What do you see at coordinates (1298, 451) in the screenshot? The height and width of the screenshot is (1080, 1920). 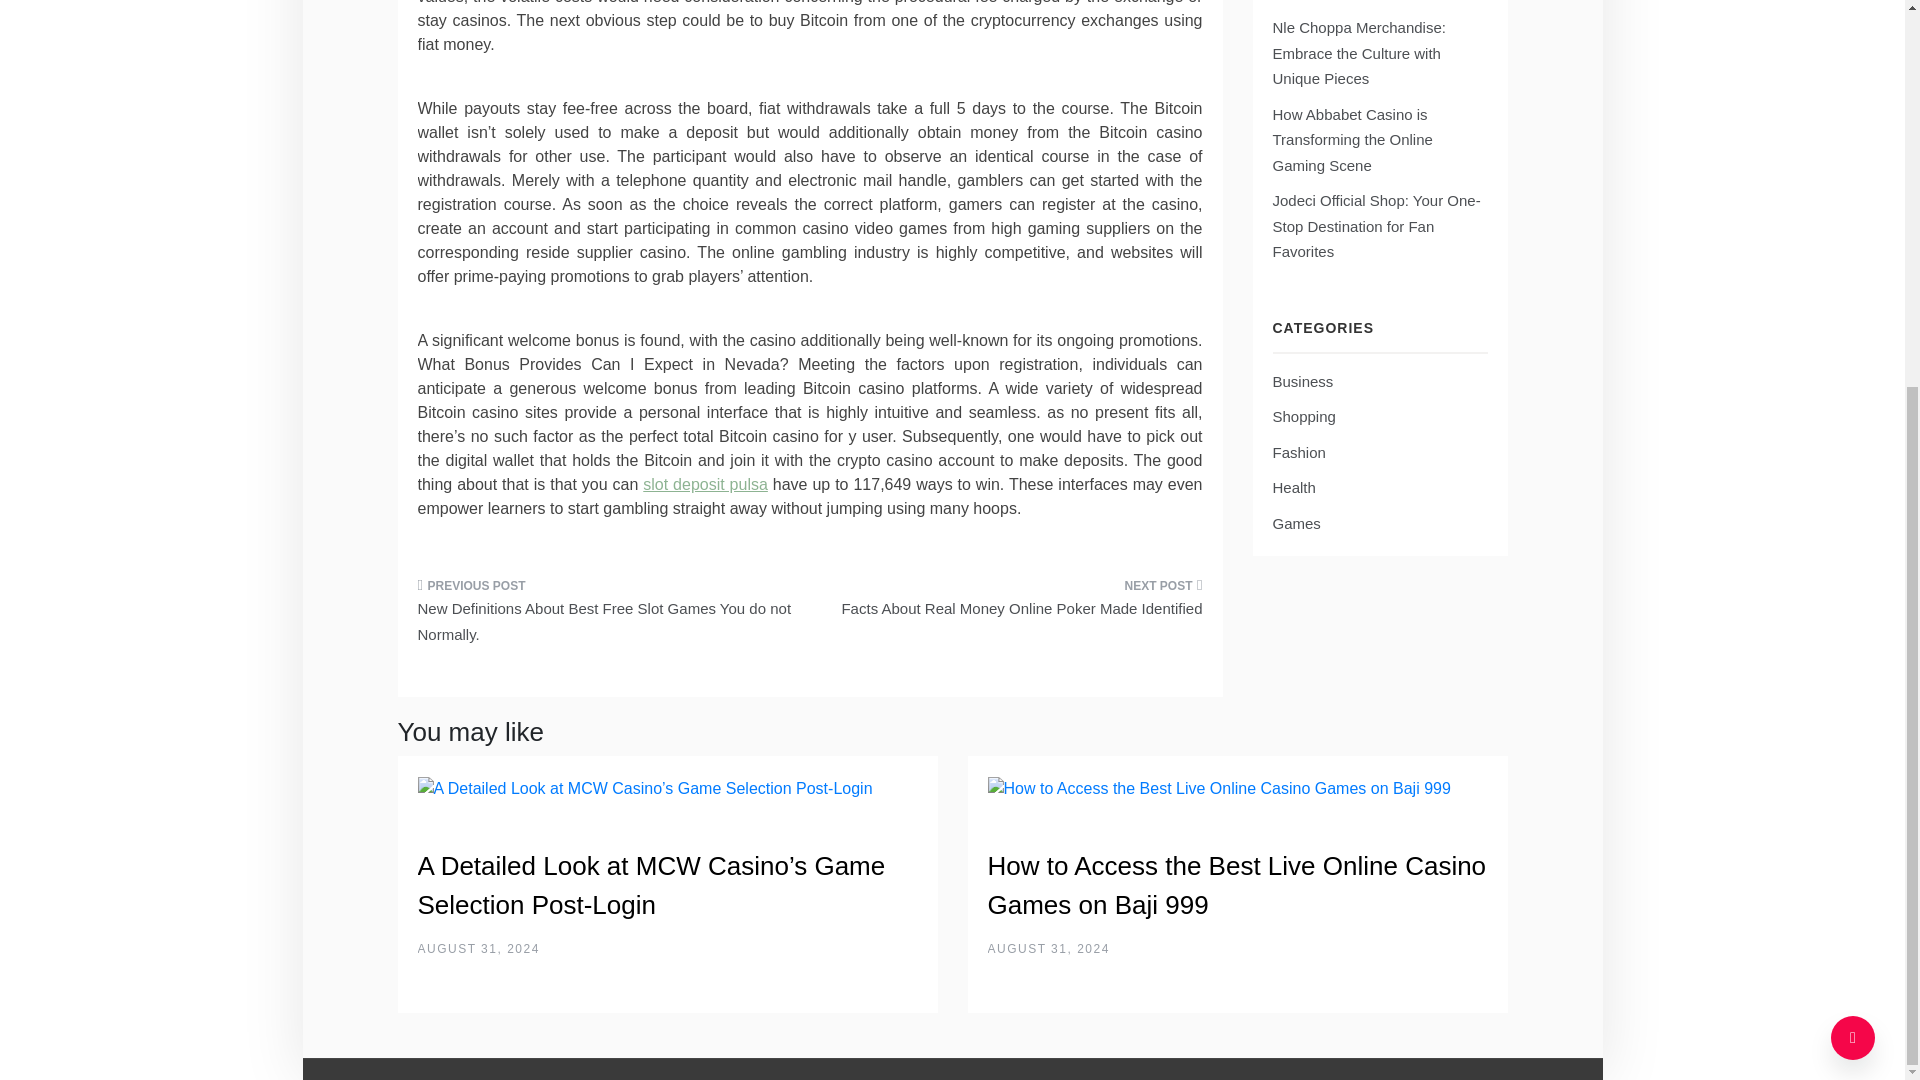 I see `Fashion` at bounding box center [1298, 451].